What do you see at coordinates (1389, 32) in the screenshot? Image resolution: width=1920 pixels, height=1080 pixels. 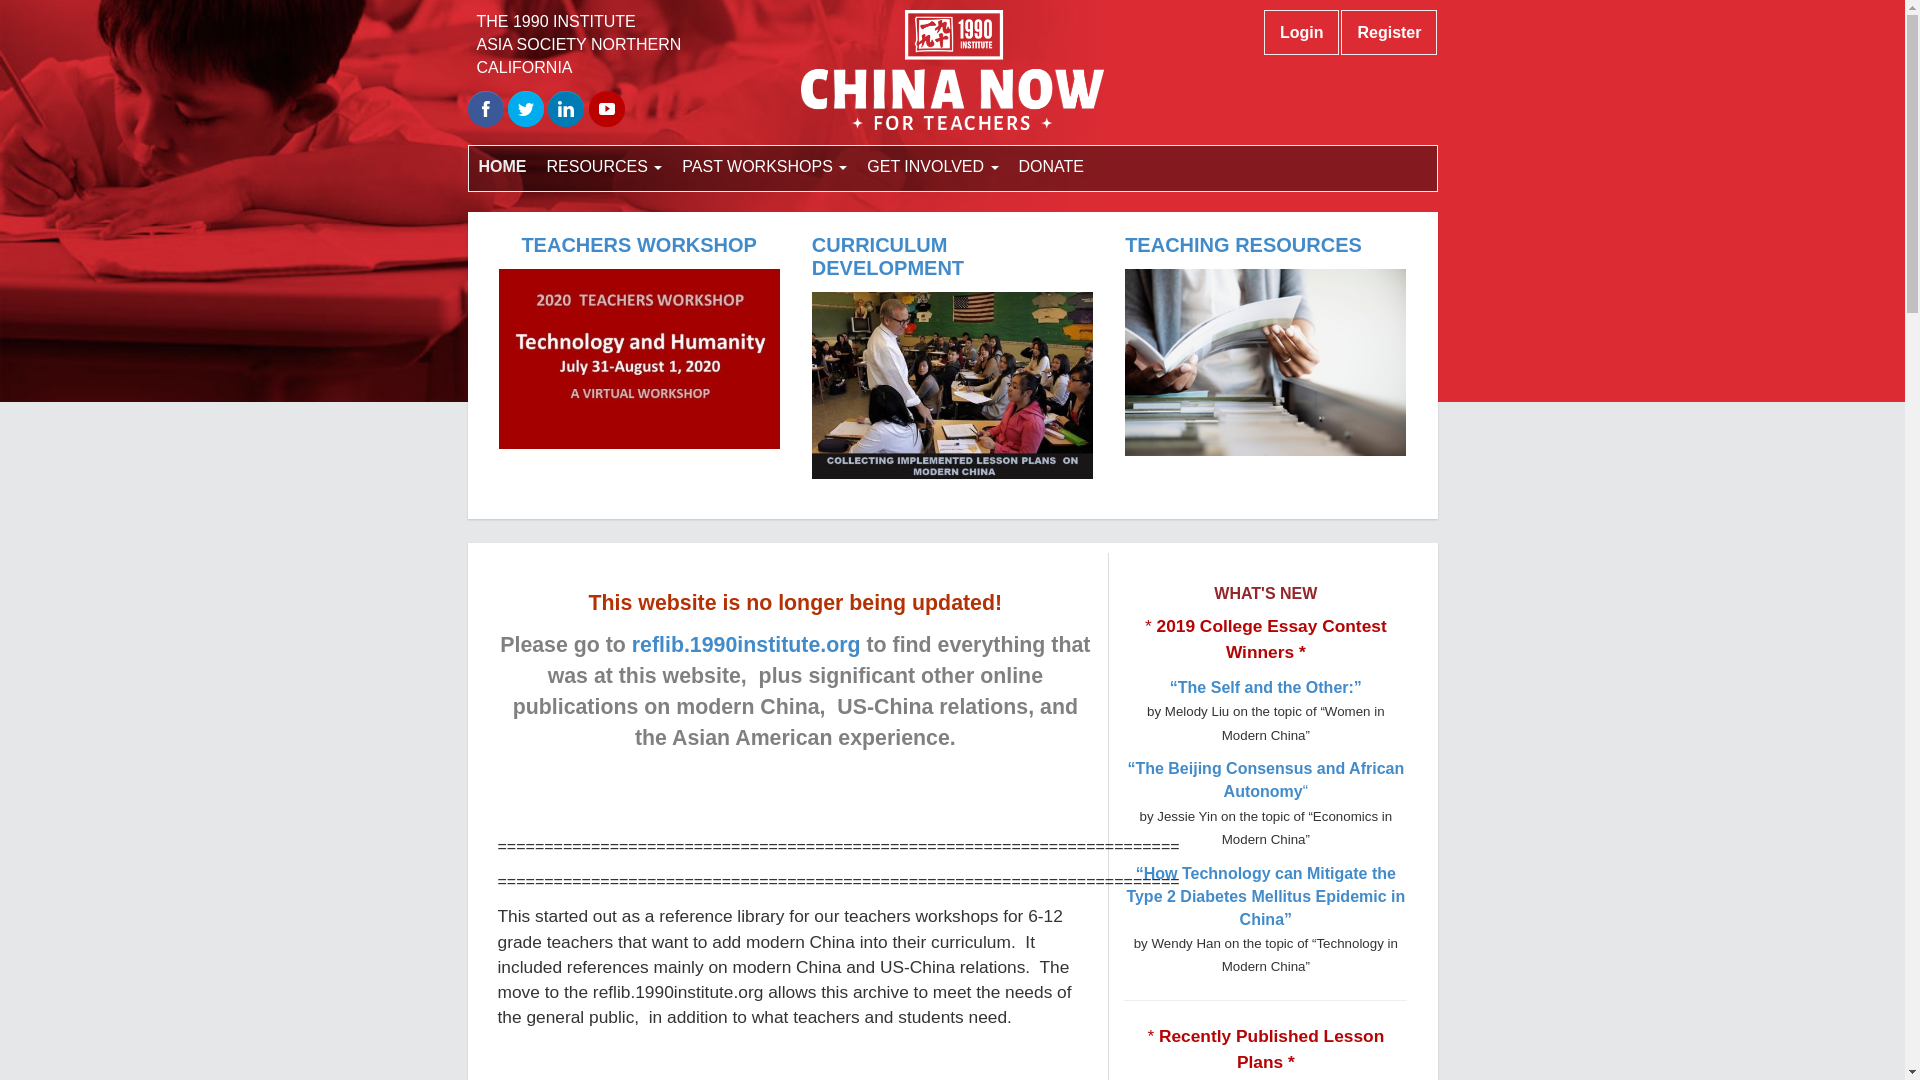 I see `Register` at bounding box center [1389, 32].